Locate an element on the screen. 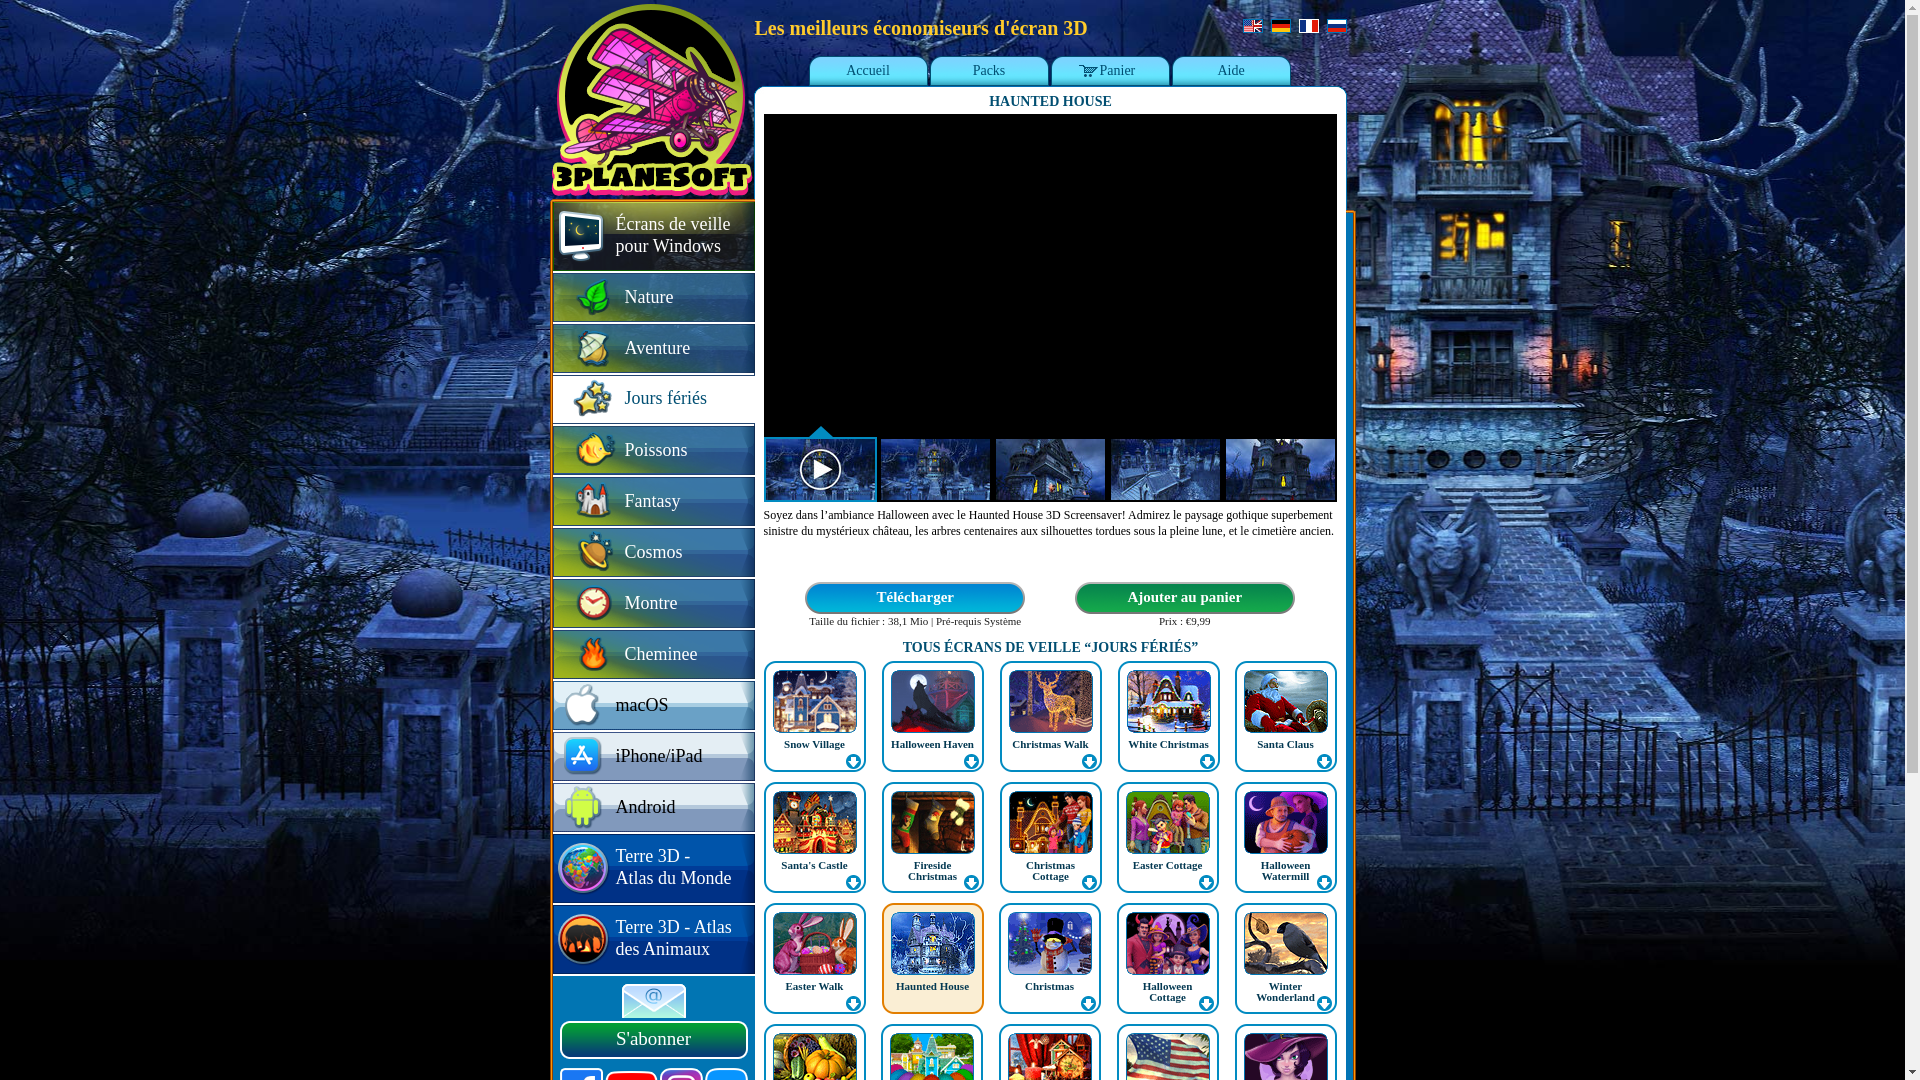 Image resolution: width=1920 pixels, height=1080 pixels. English is located at coordinates (1252, 26).